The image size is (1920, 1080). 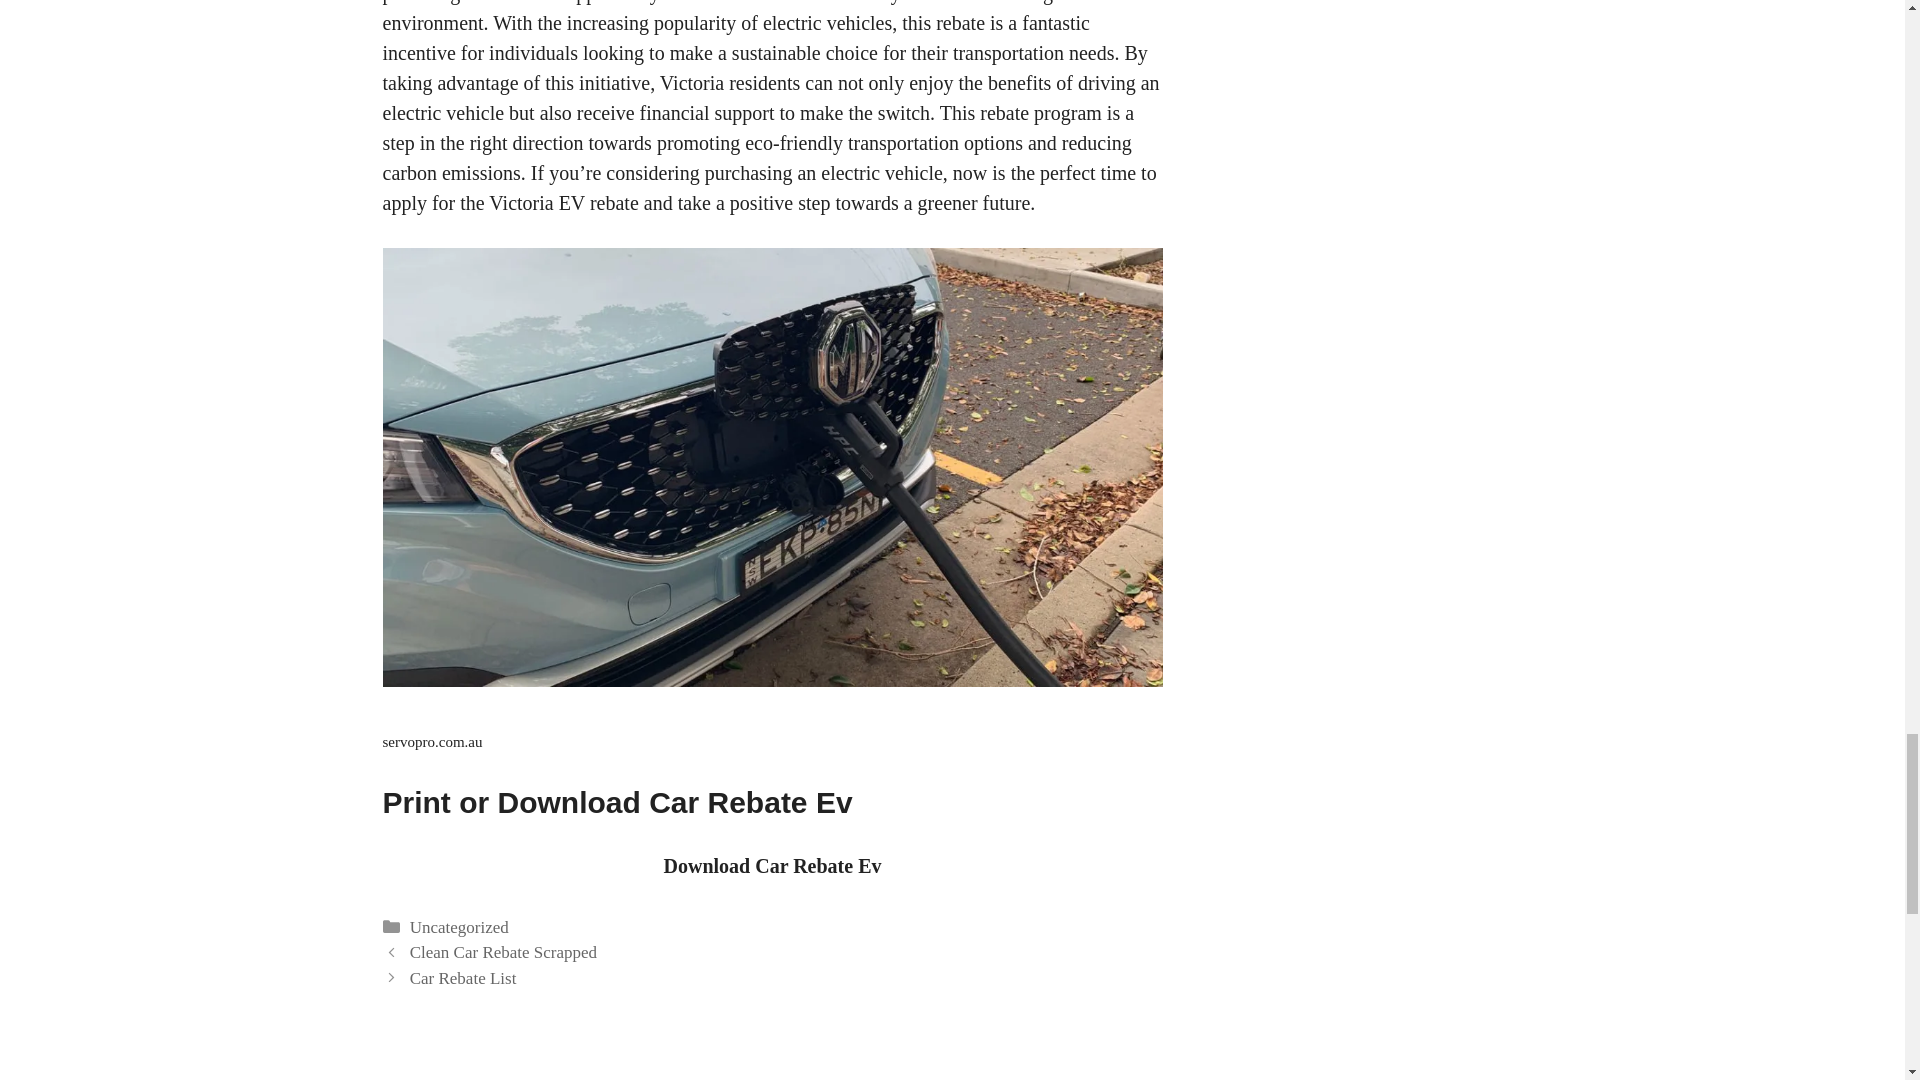 What do you see at coordinates (459, 928) in the screenshot?
I see `Uncategorized` at bounding box center [459, 928].